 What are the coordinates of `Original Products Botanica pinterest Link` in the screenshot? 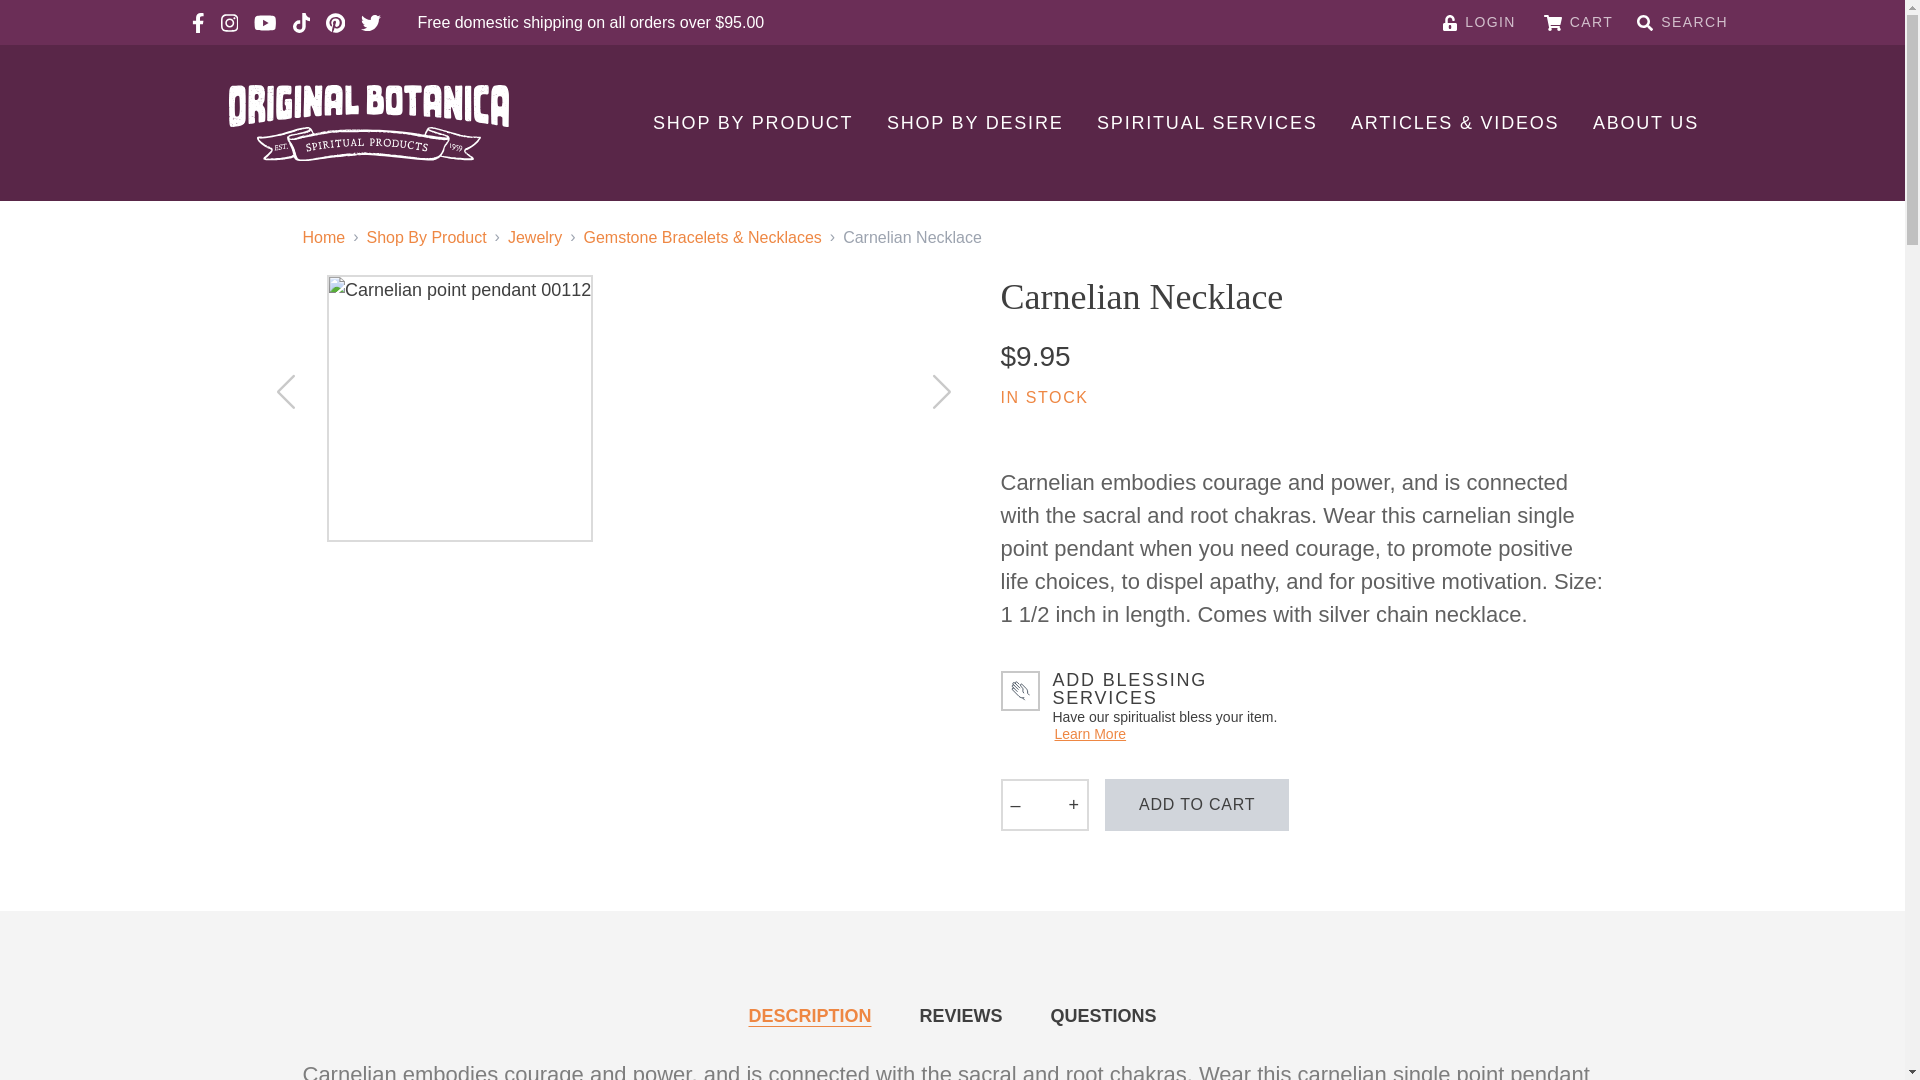 It's located at (336, 22).